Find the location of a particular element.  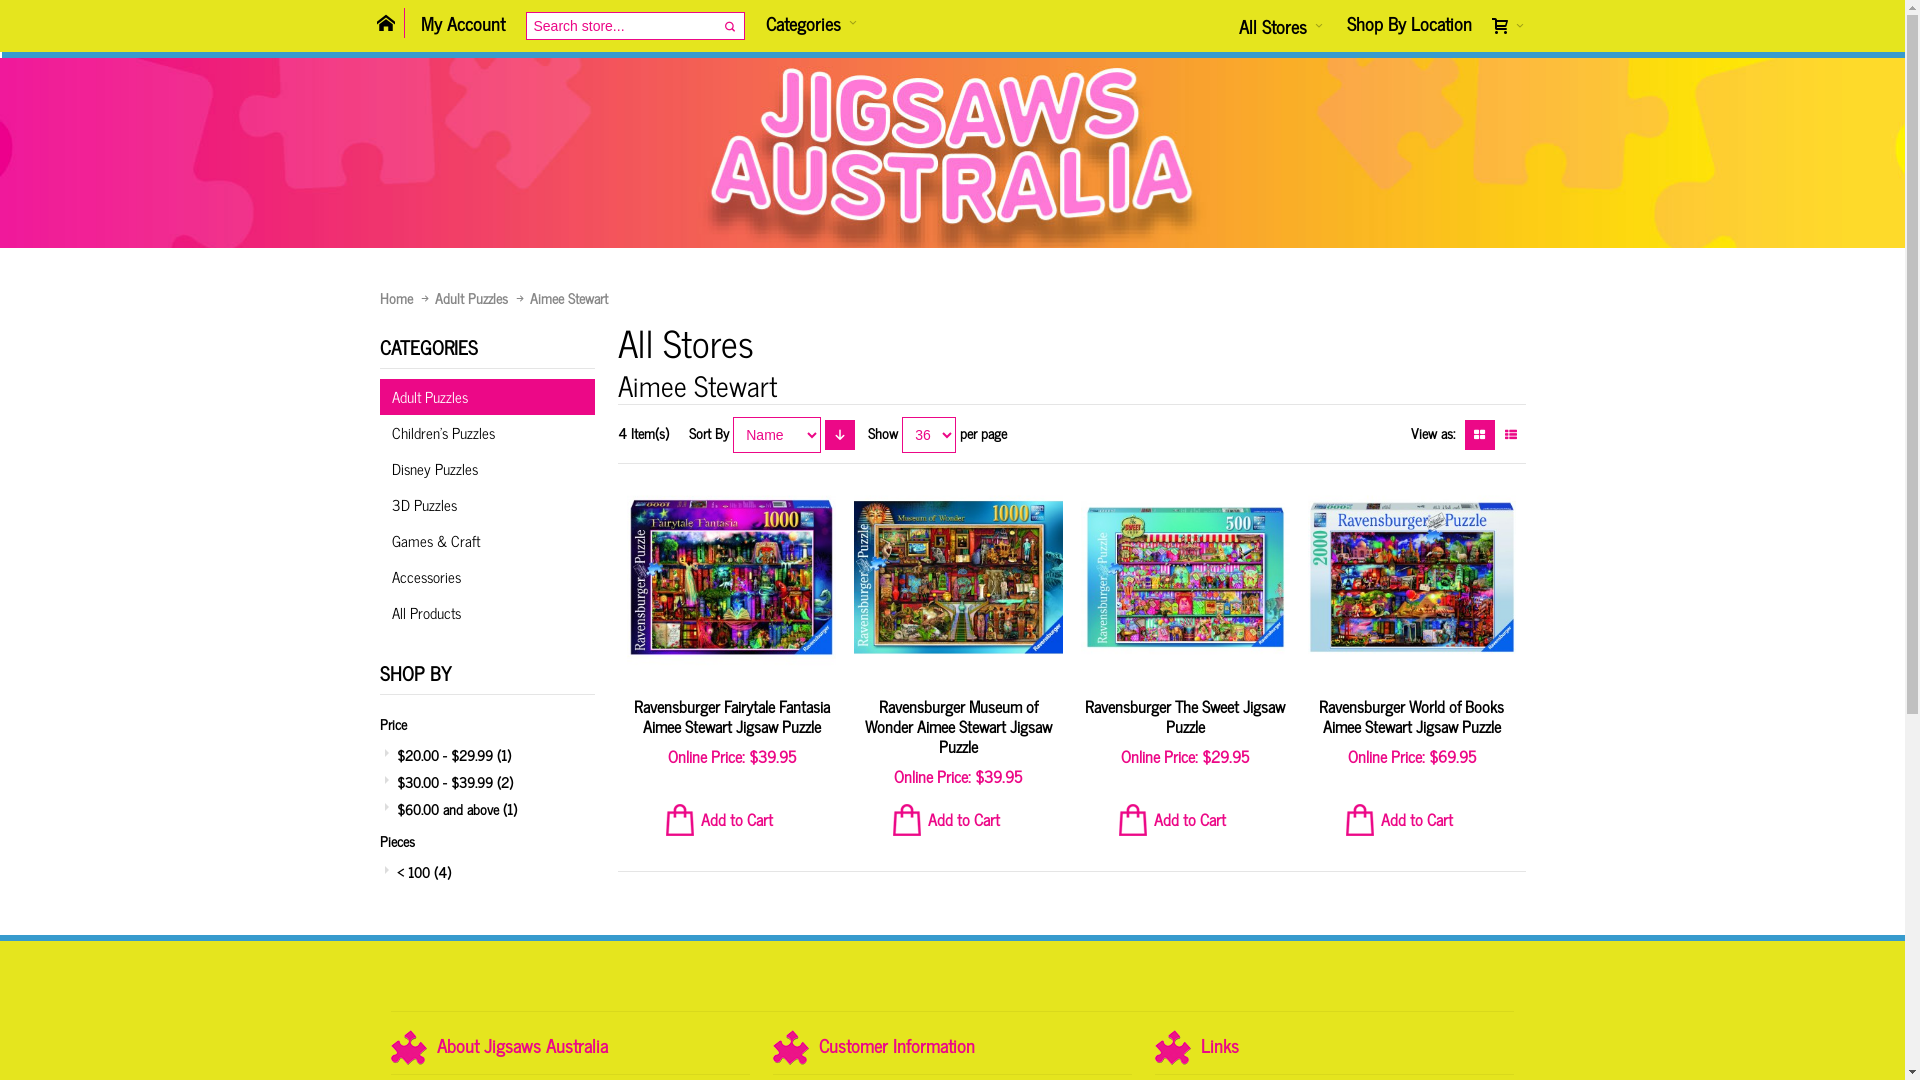

Rburg - Museum of Wonder Aimee Stewart is located at coordinates (958, 578).